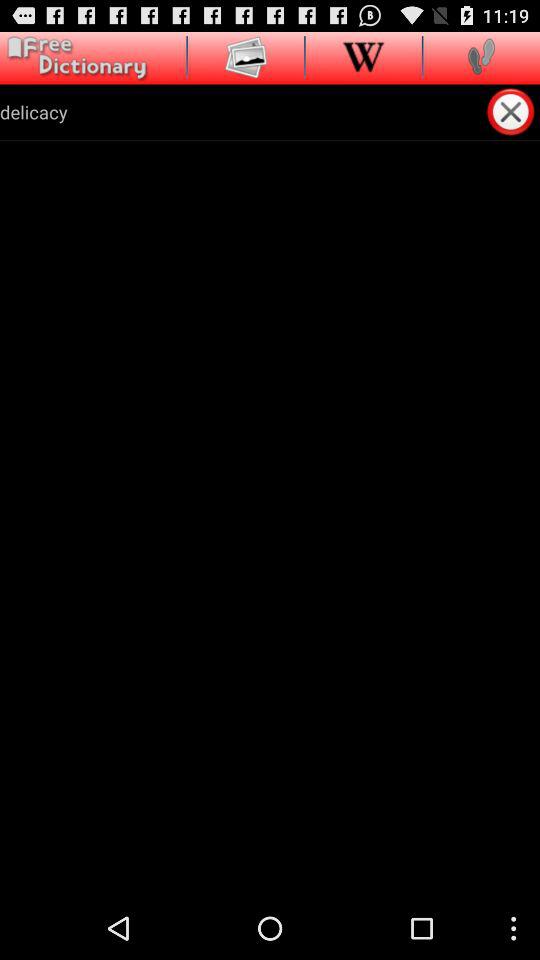 This screenshot has width=540, height=960. I want to click on open the dictionary, so click(74, 58).